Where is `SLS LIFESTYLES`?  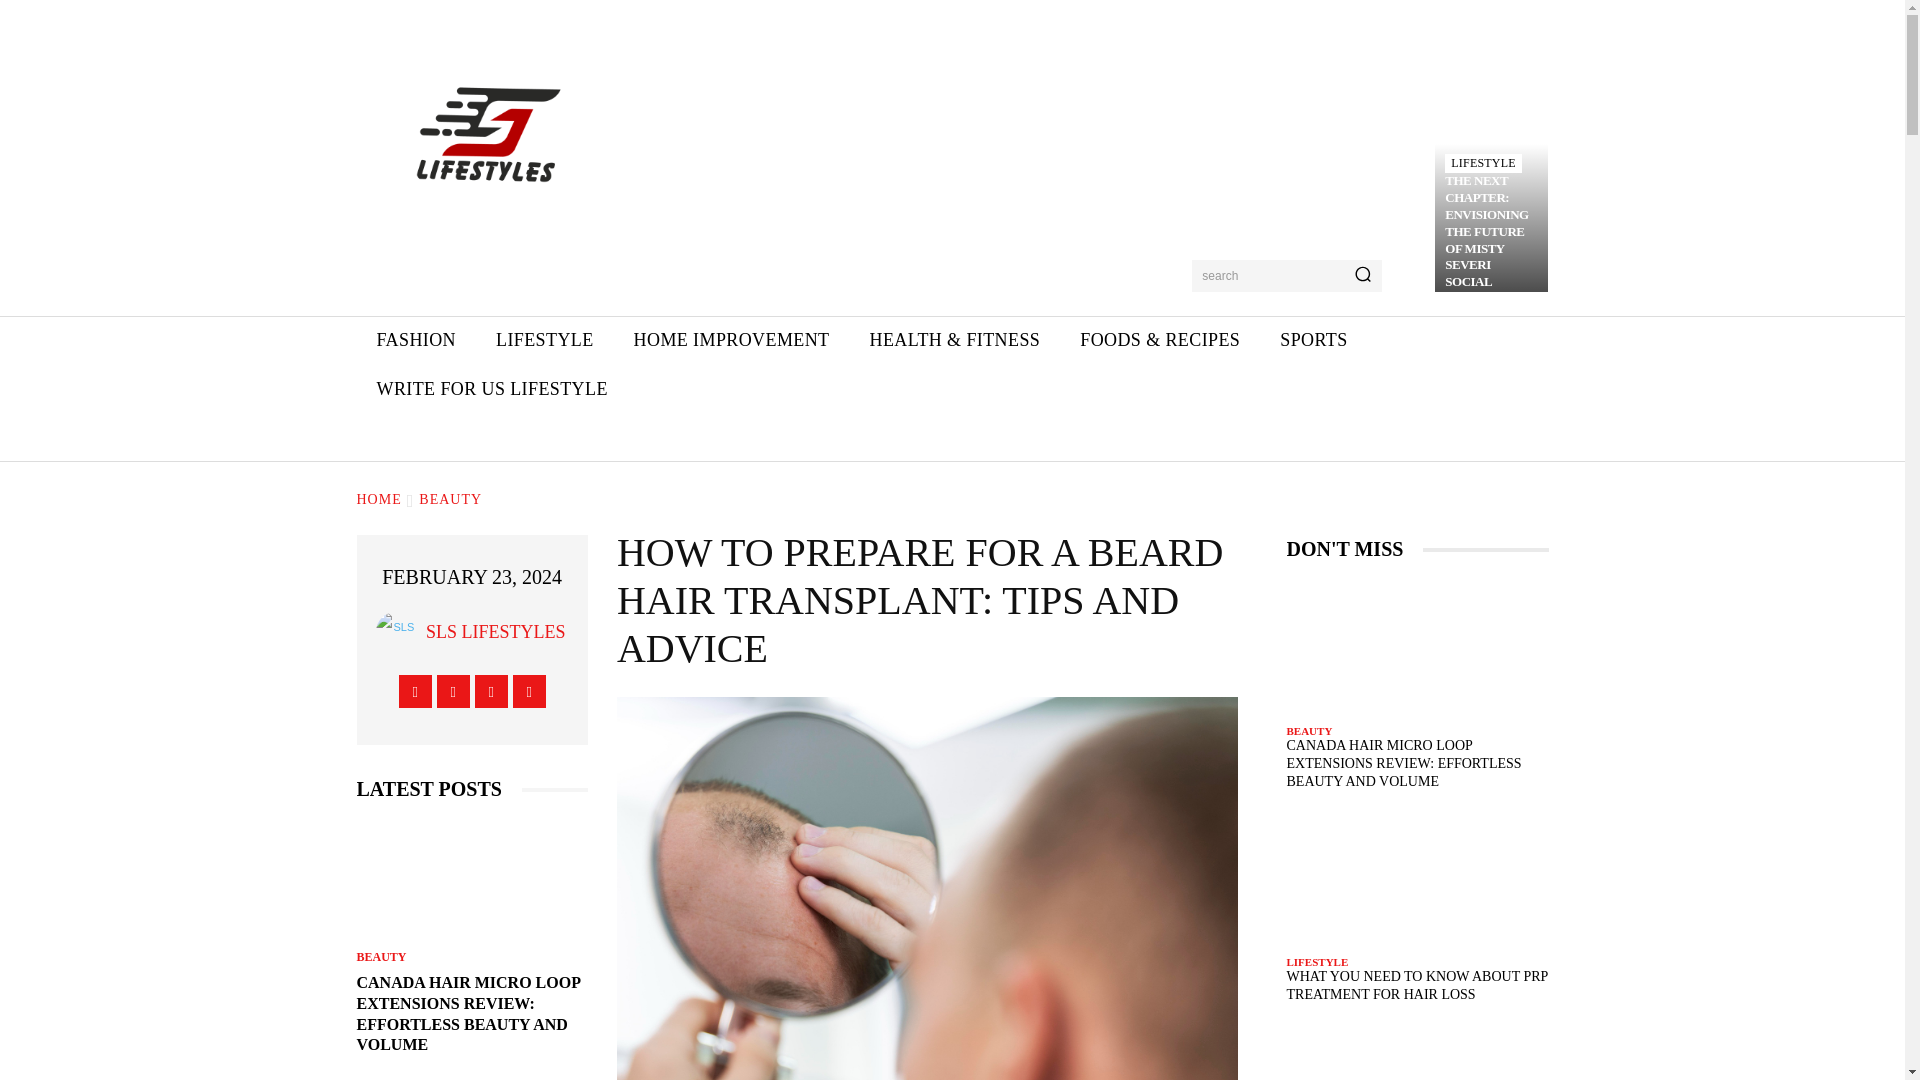 SLS LIFESTYLES is located at coordinates (496, 631).